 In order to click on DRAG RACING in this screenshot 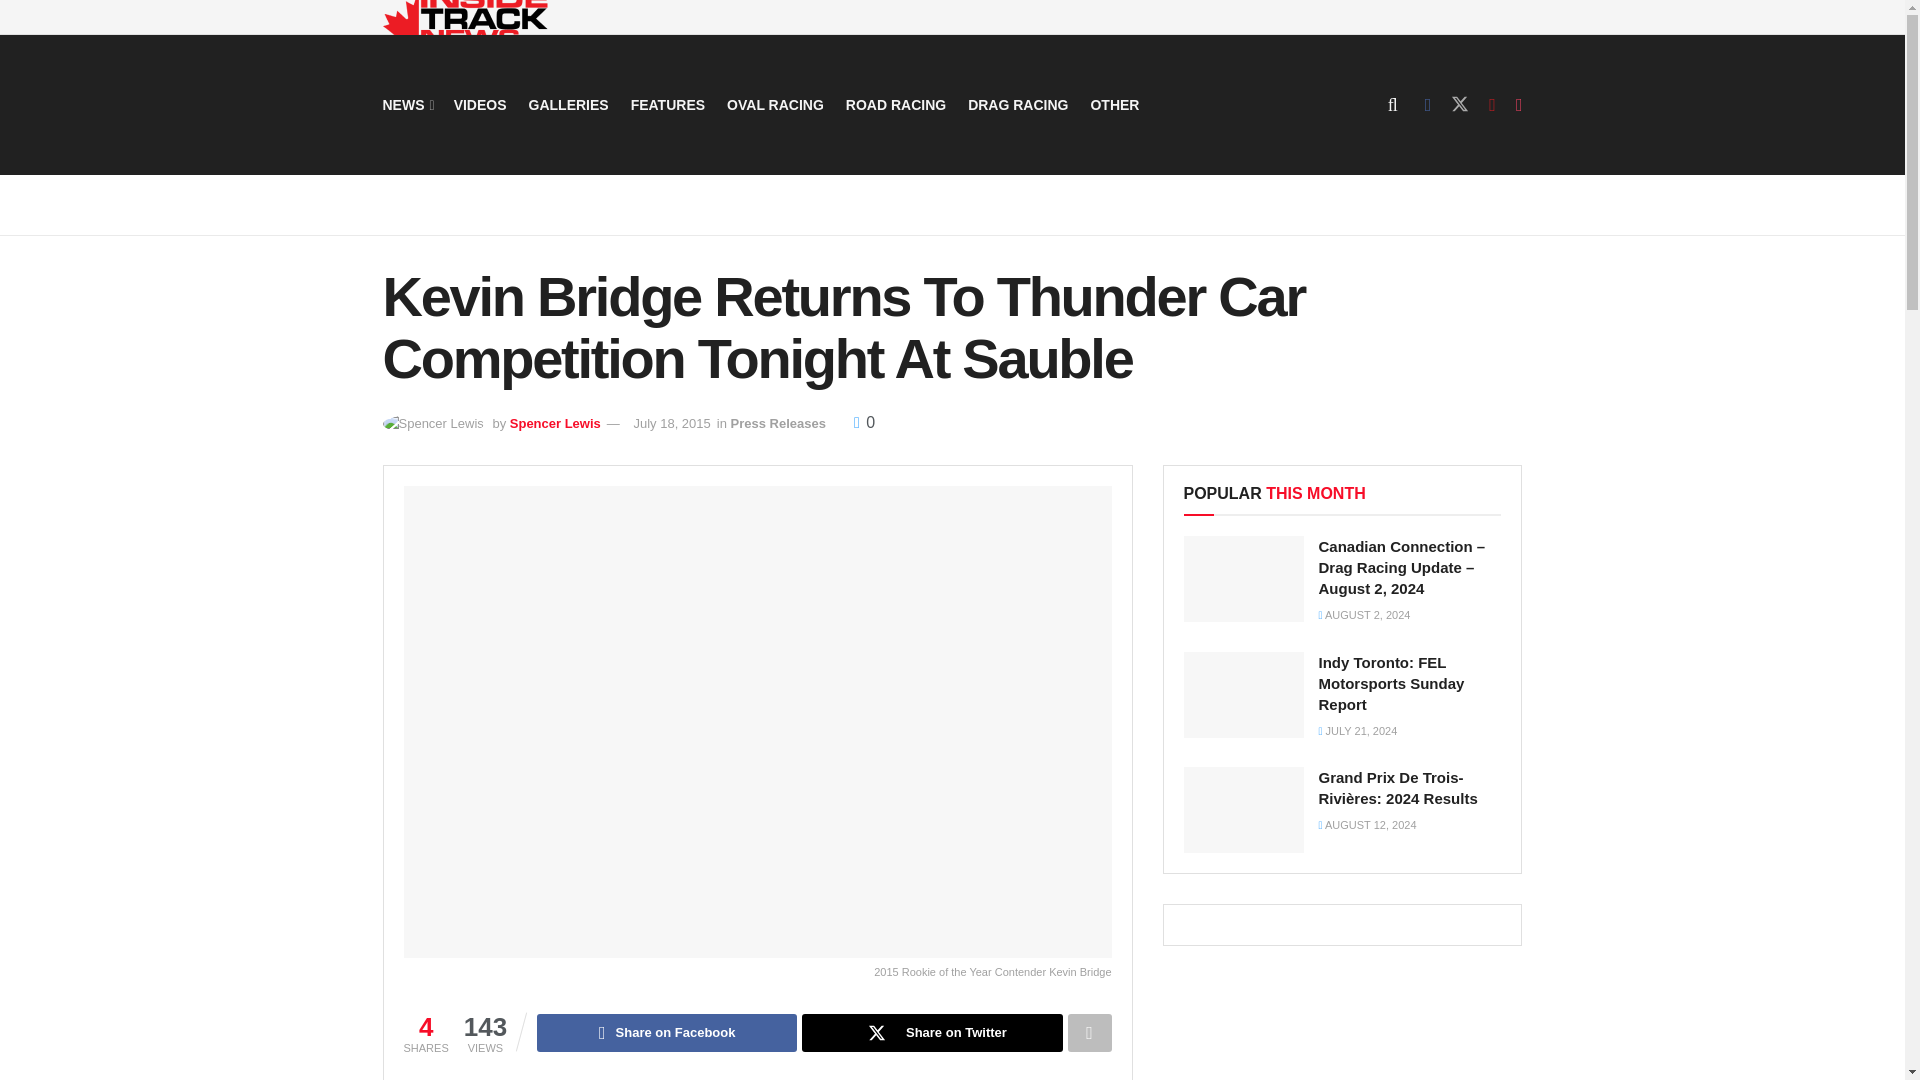, I will do `click(1017, 104)`.